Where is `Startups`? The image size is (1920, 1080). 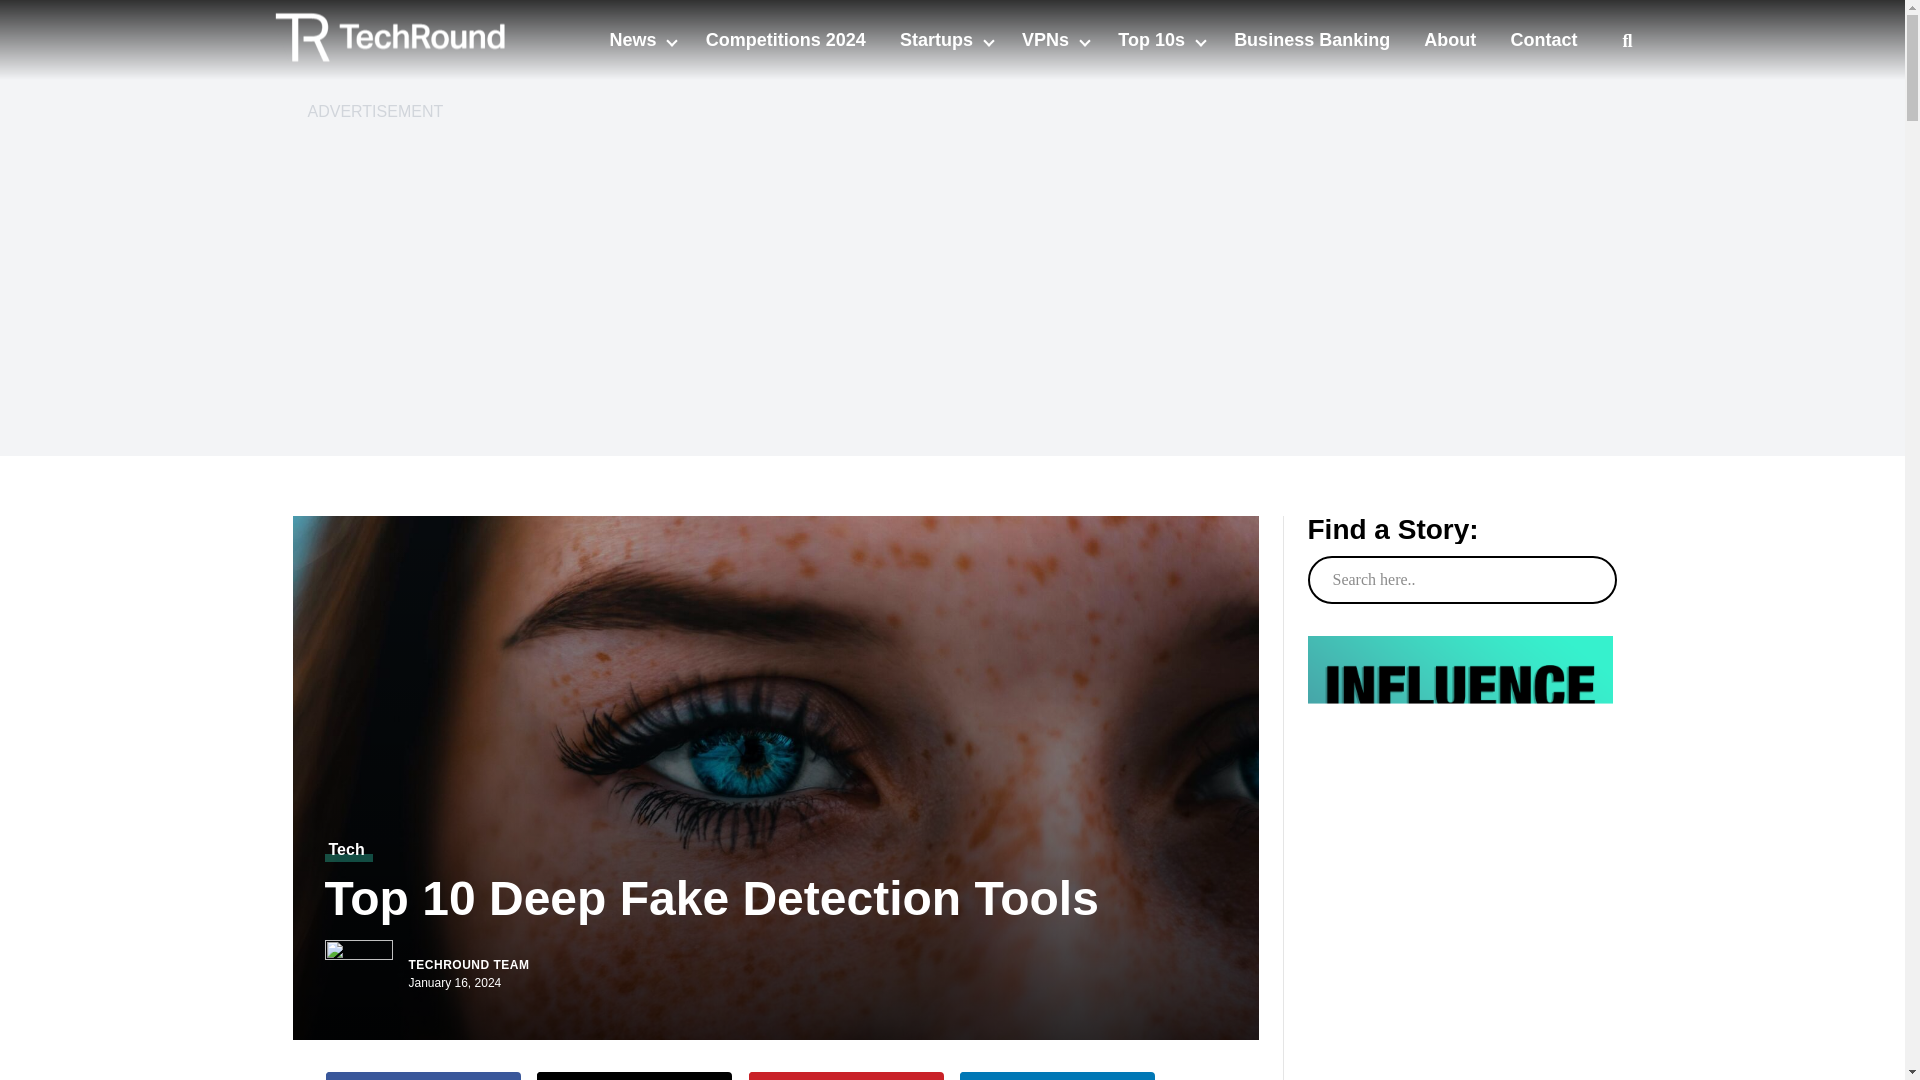 Startups is located at coordinates (938, 40).